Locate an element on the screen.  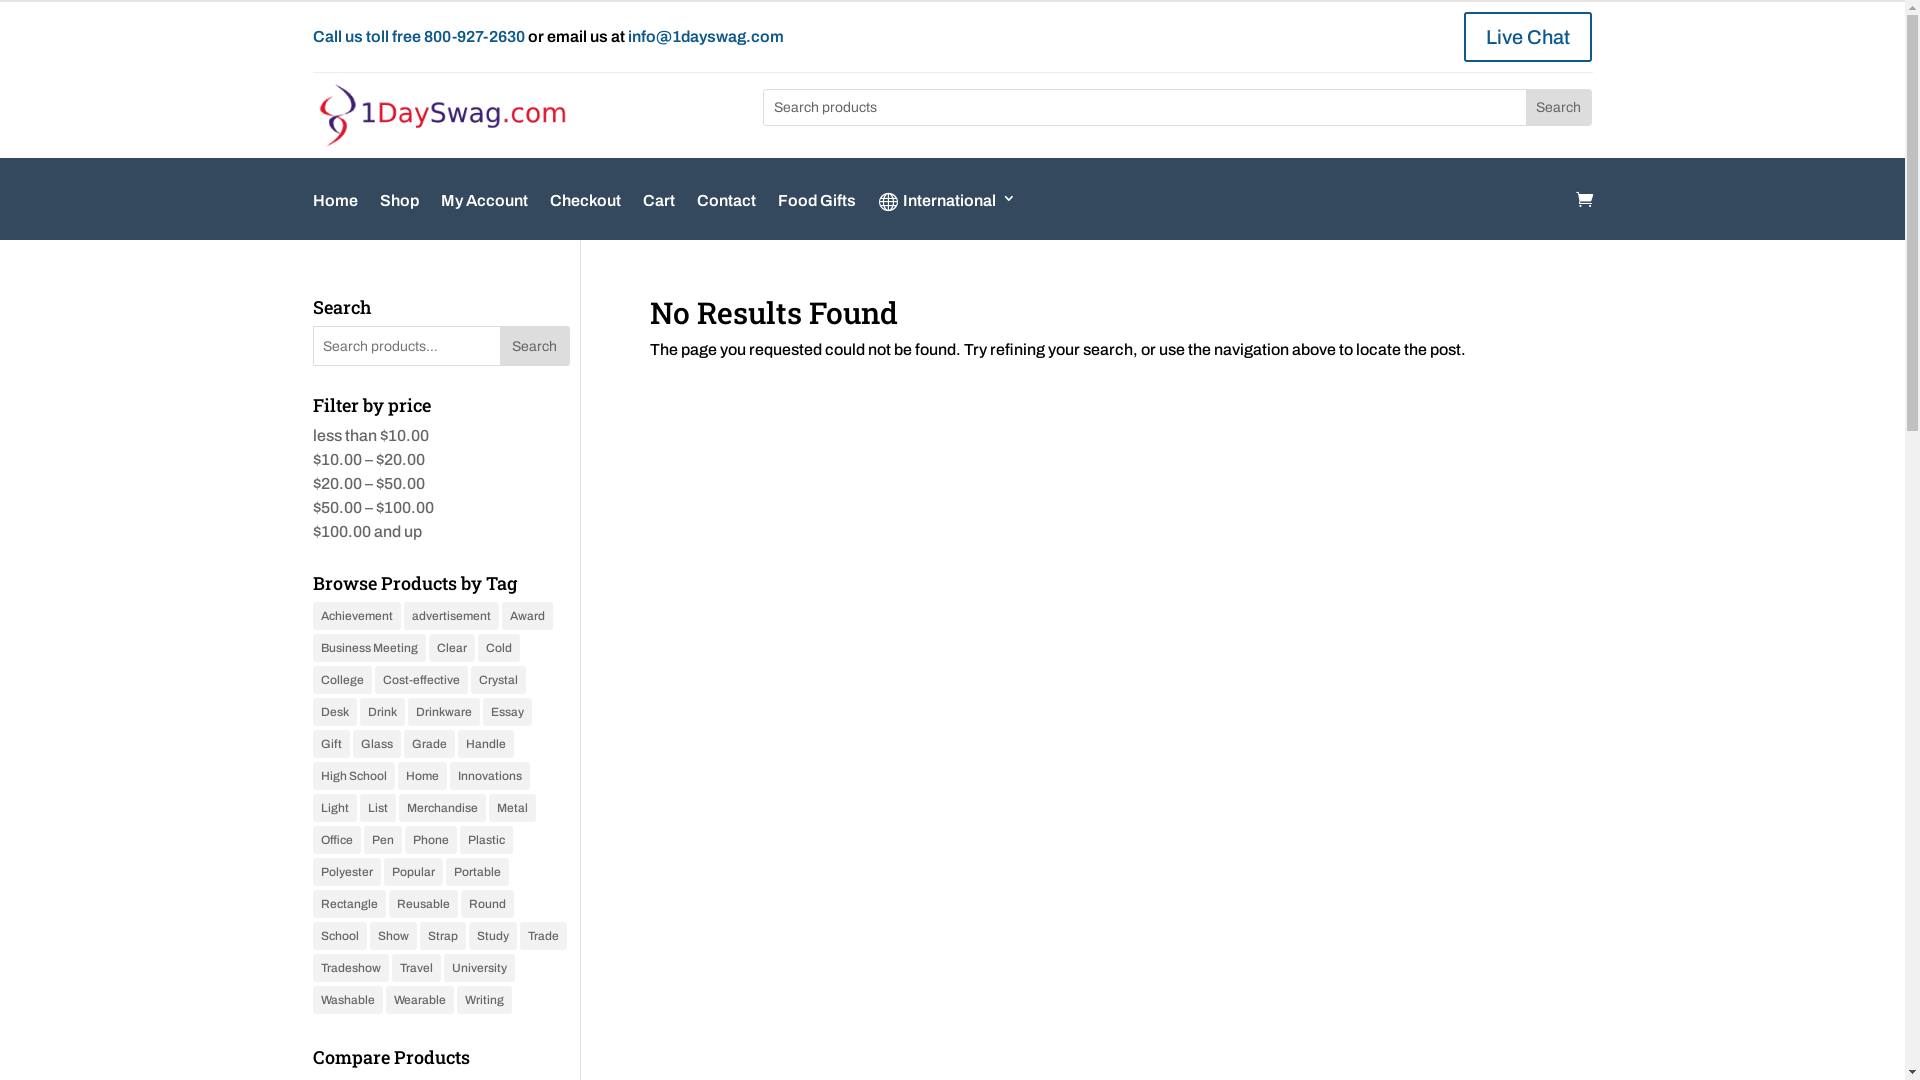
Call us toll free 800-927-2630 is located at coordinates (418, 36).